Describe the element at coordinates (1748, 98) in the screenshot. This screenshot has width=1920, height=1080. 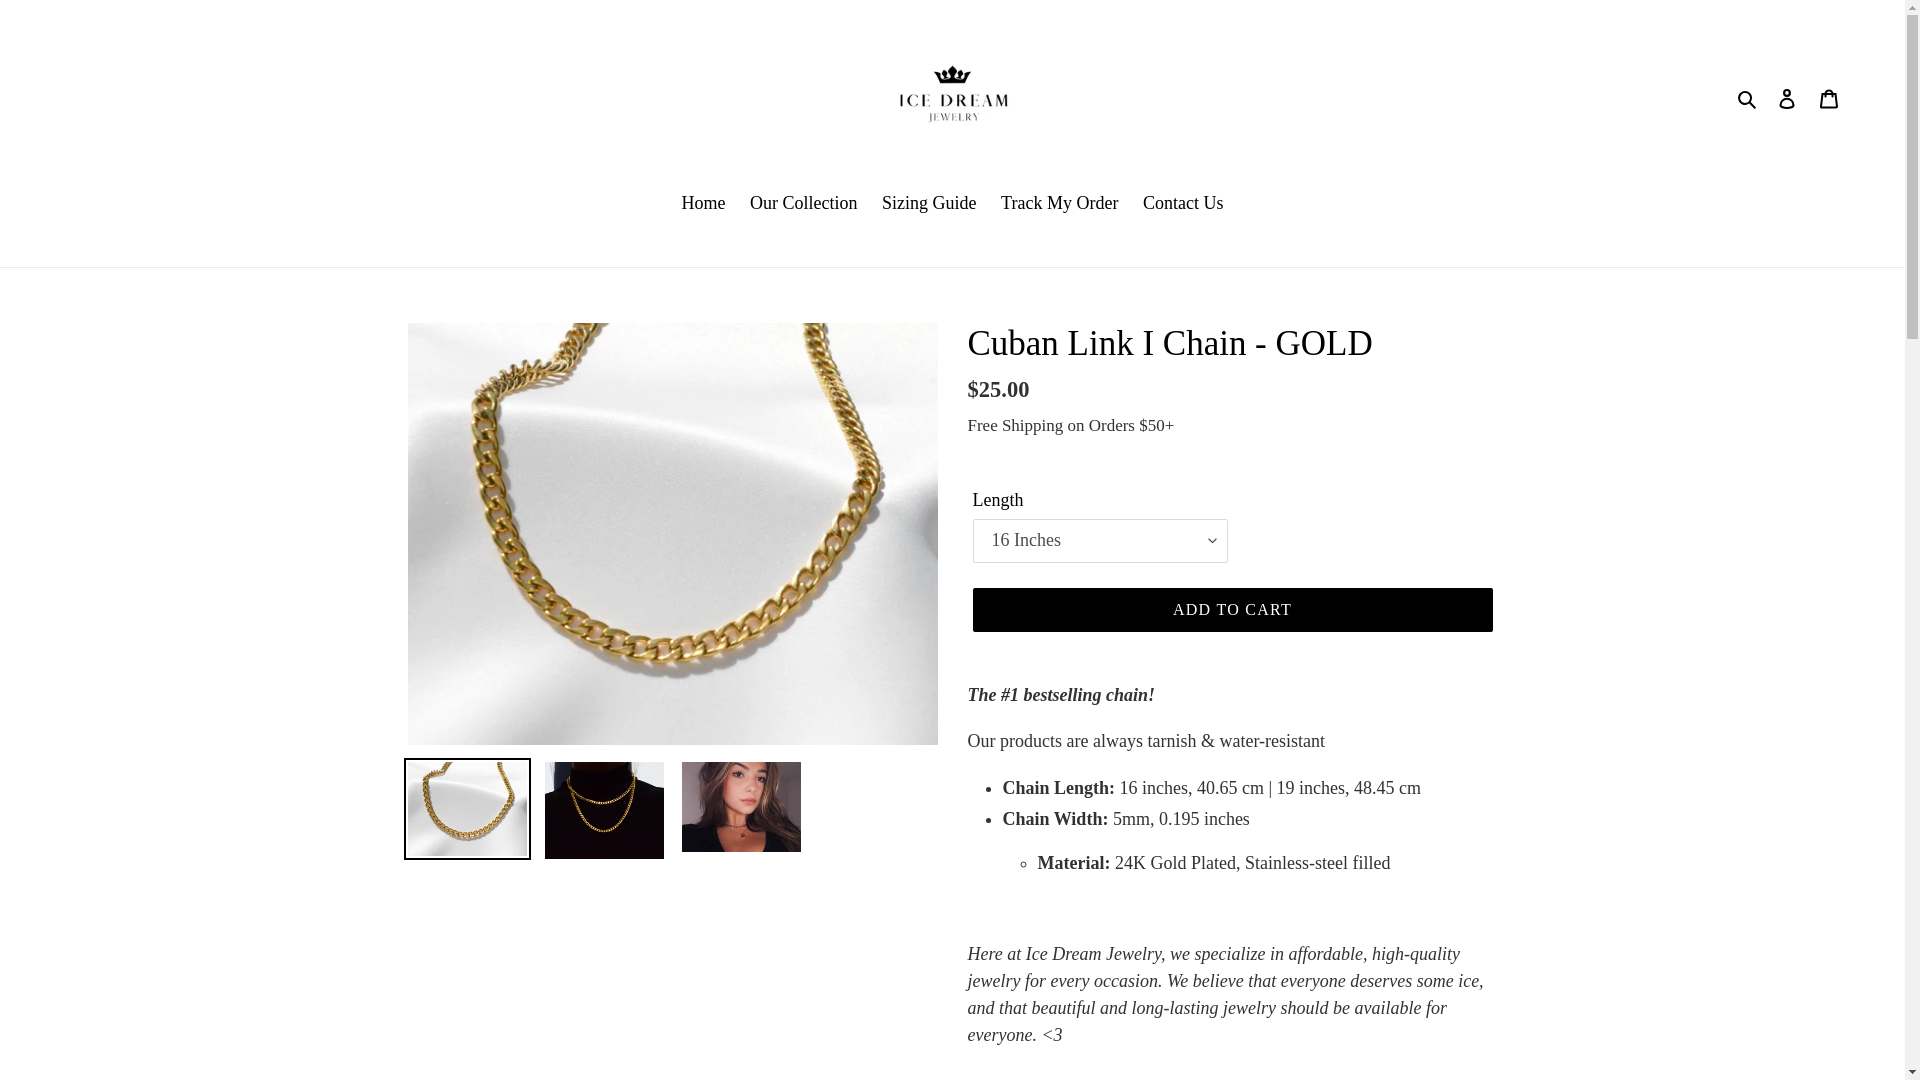
I see `Search` at that location.